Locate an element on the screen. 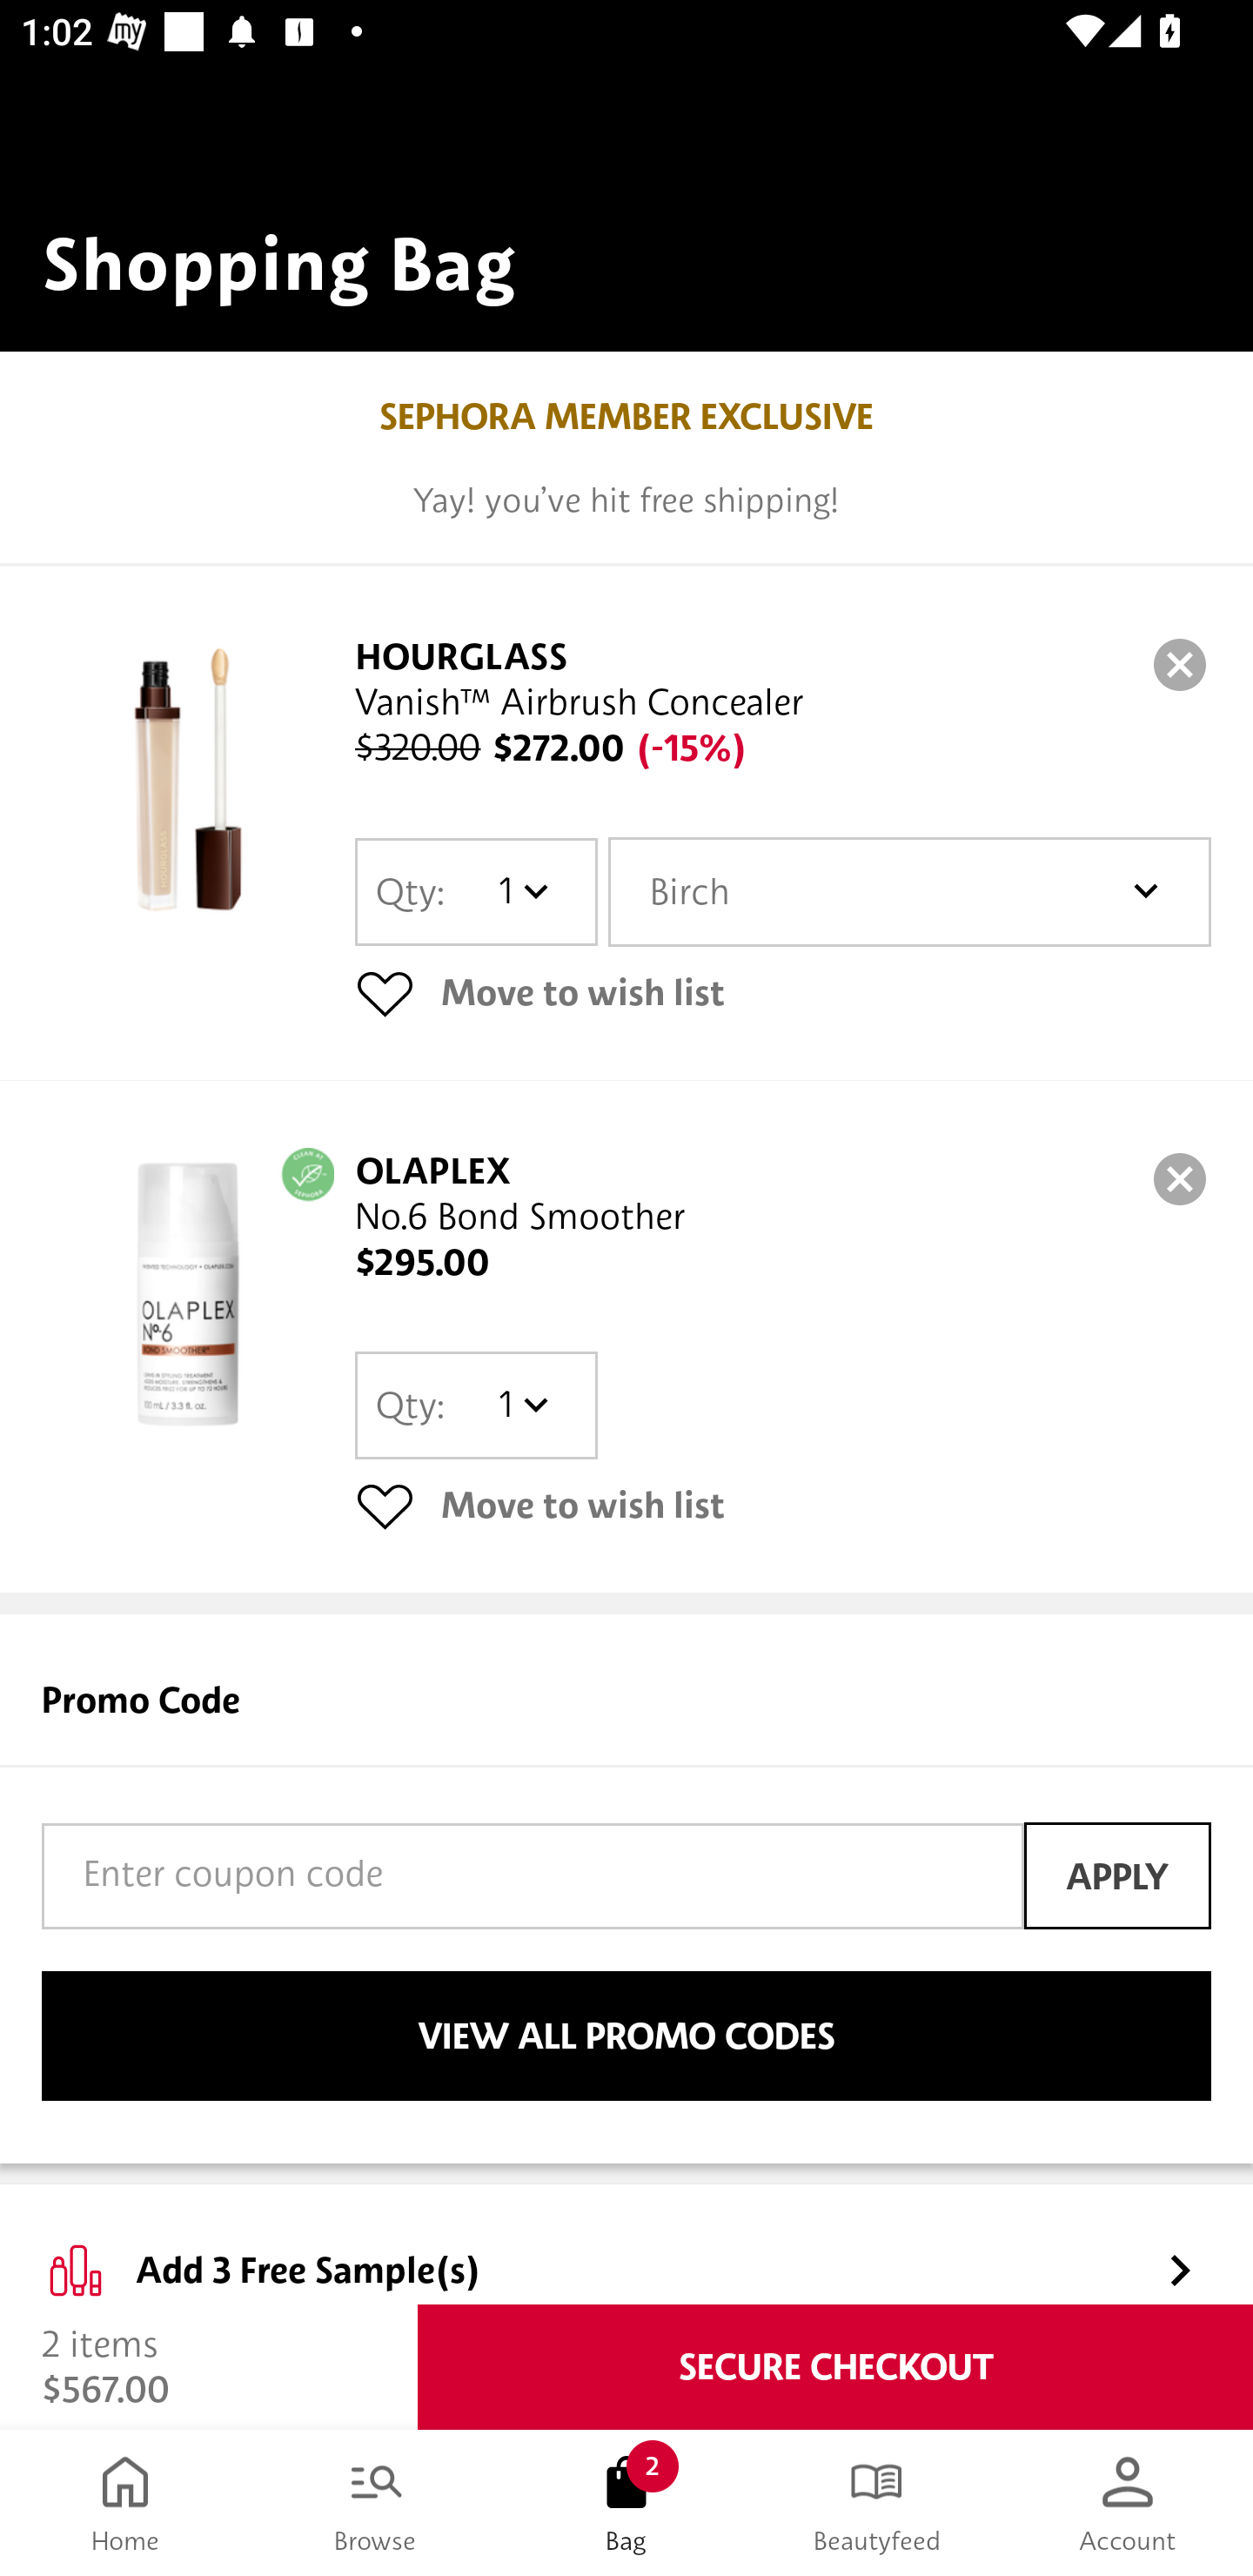 This screenshot has height=2576, width=1253. APPLY is located at coordinates (1117, 1875).